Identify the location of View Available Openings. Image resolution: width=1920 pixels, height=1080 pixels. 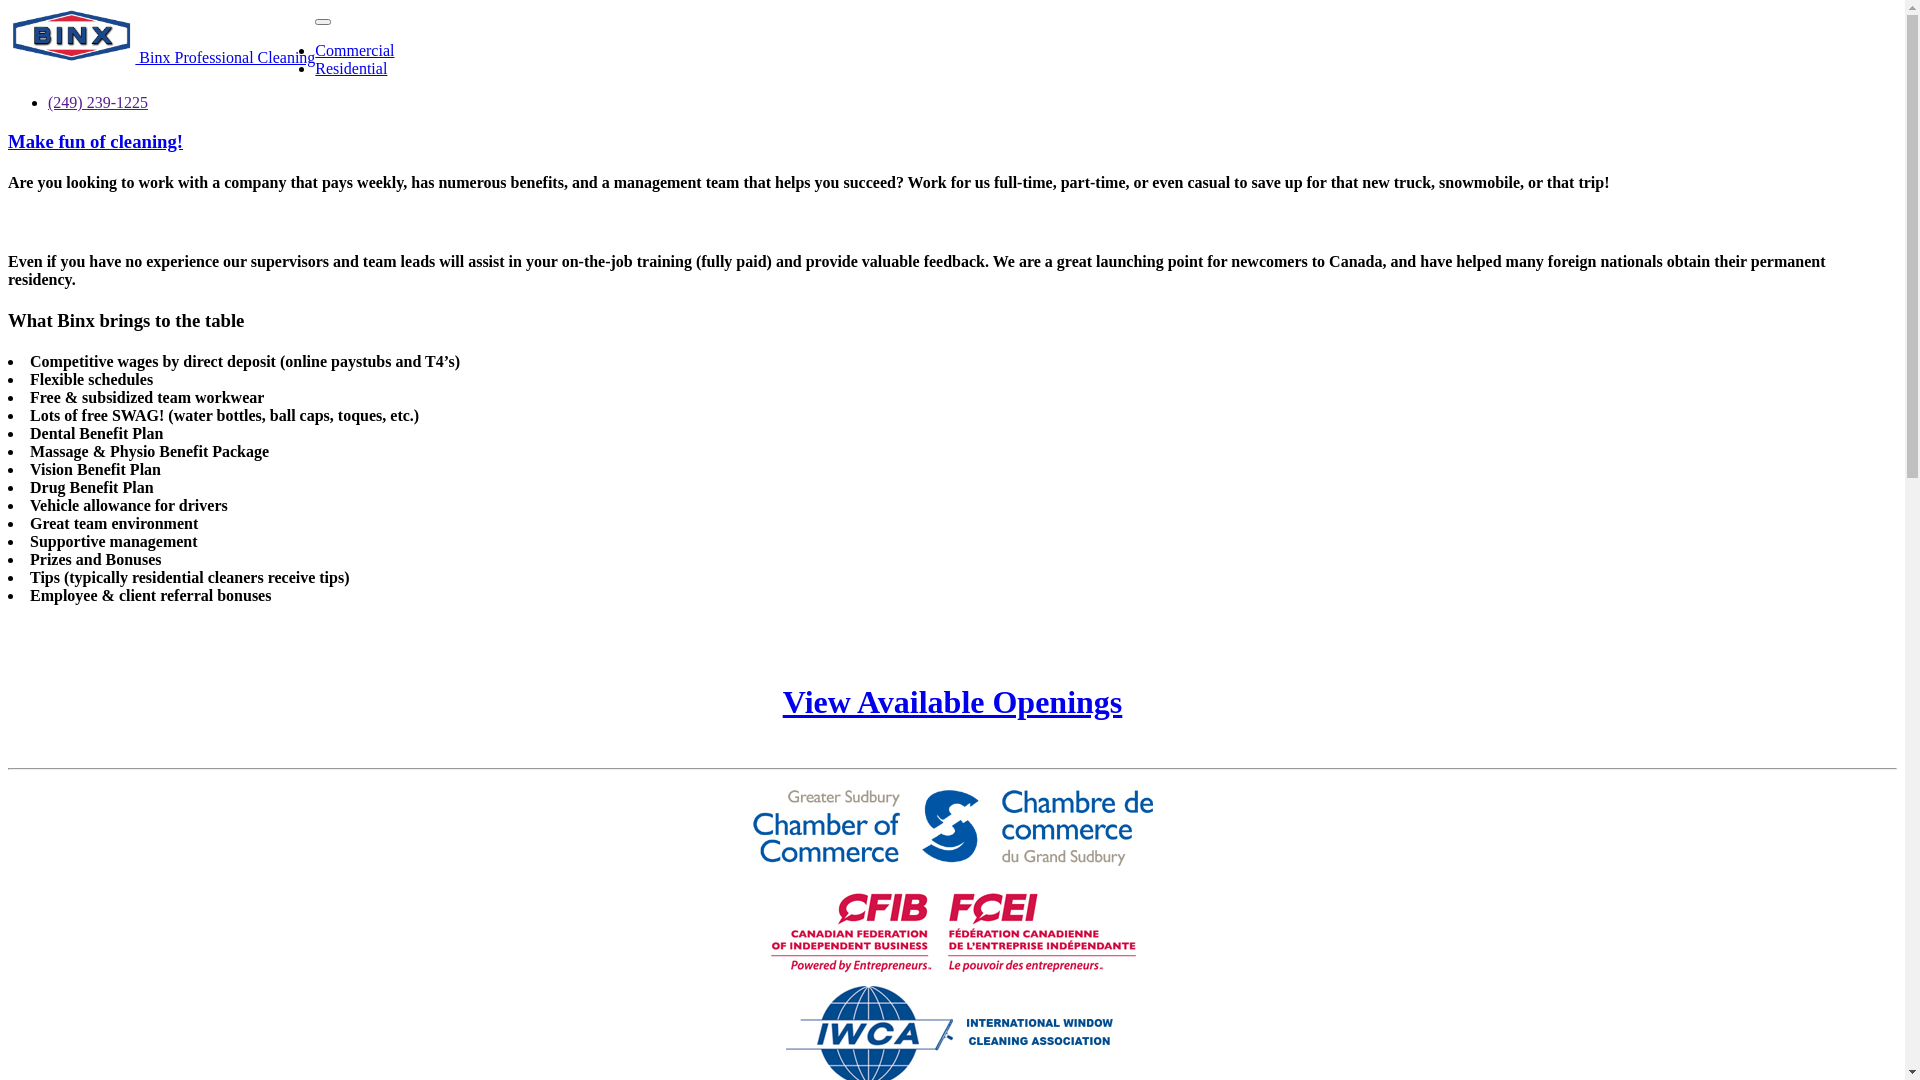
(953, 702).